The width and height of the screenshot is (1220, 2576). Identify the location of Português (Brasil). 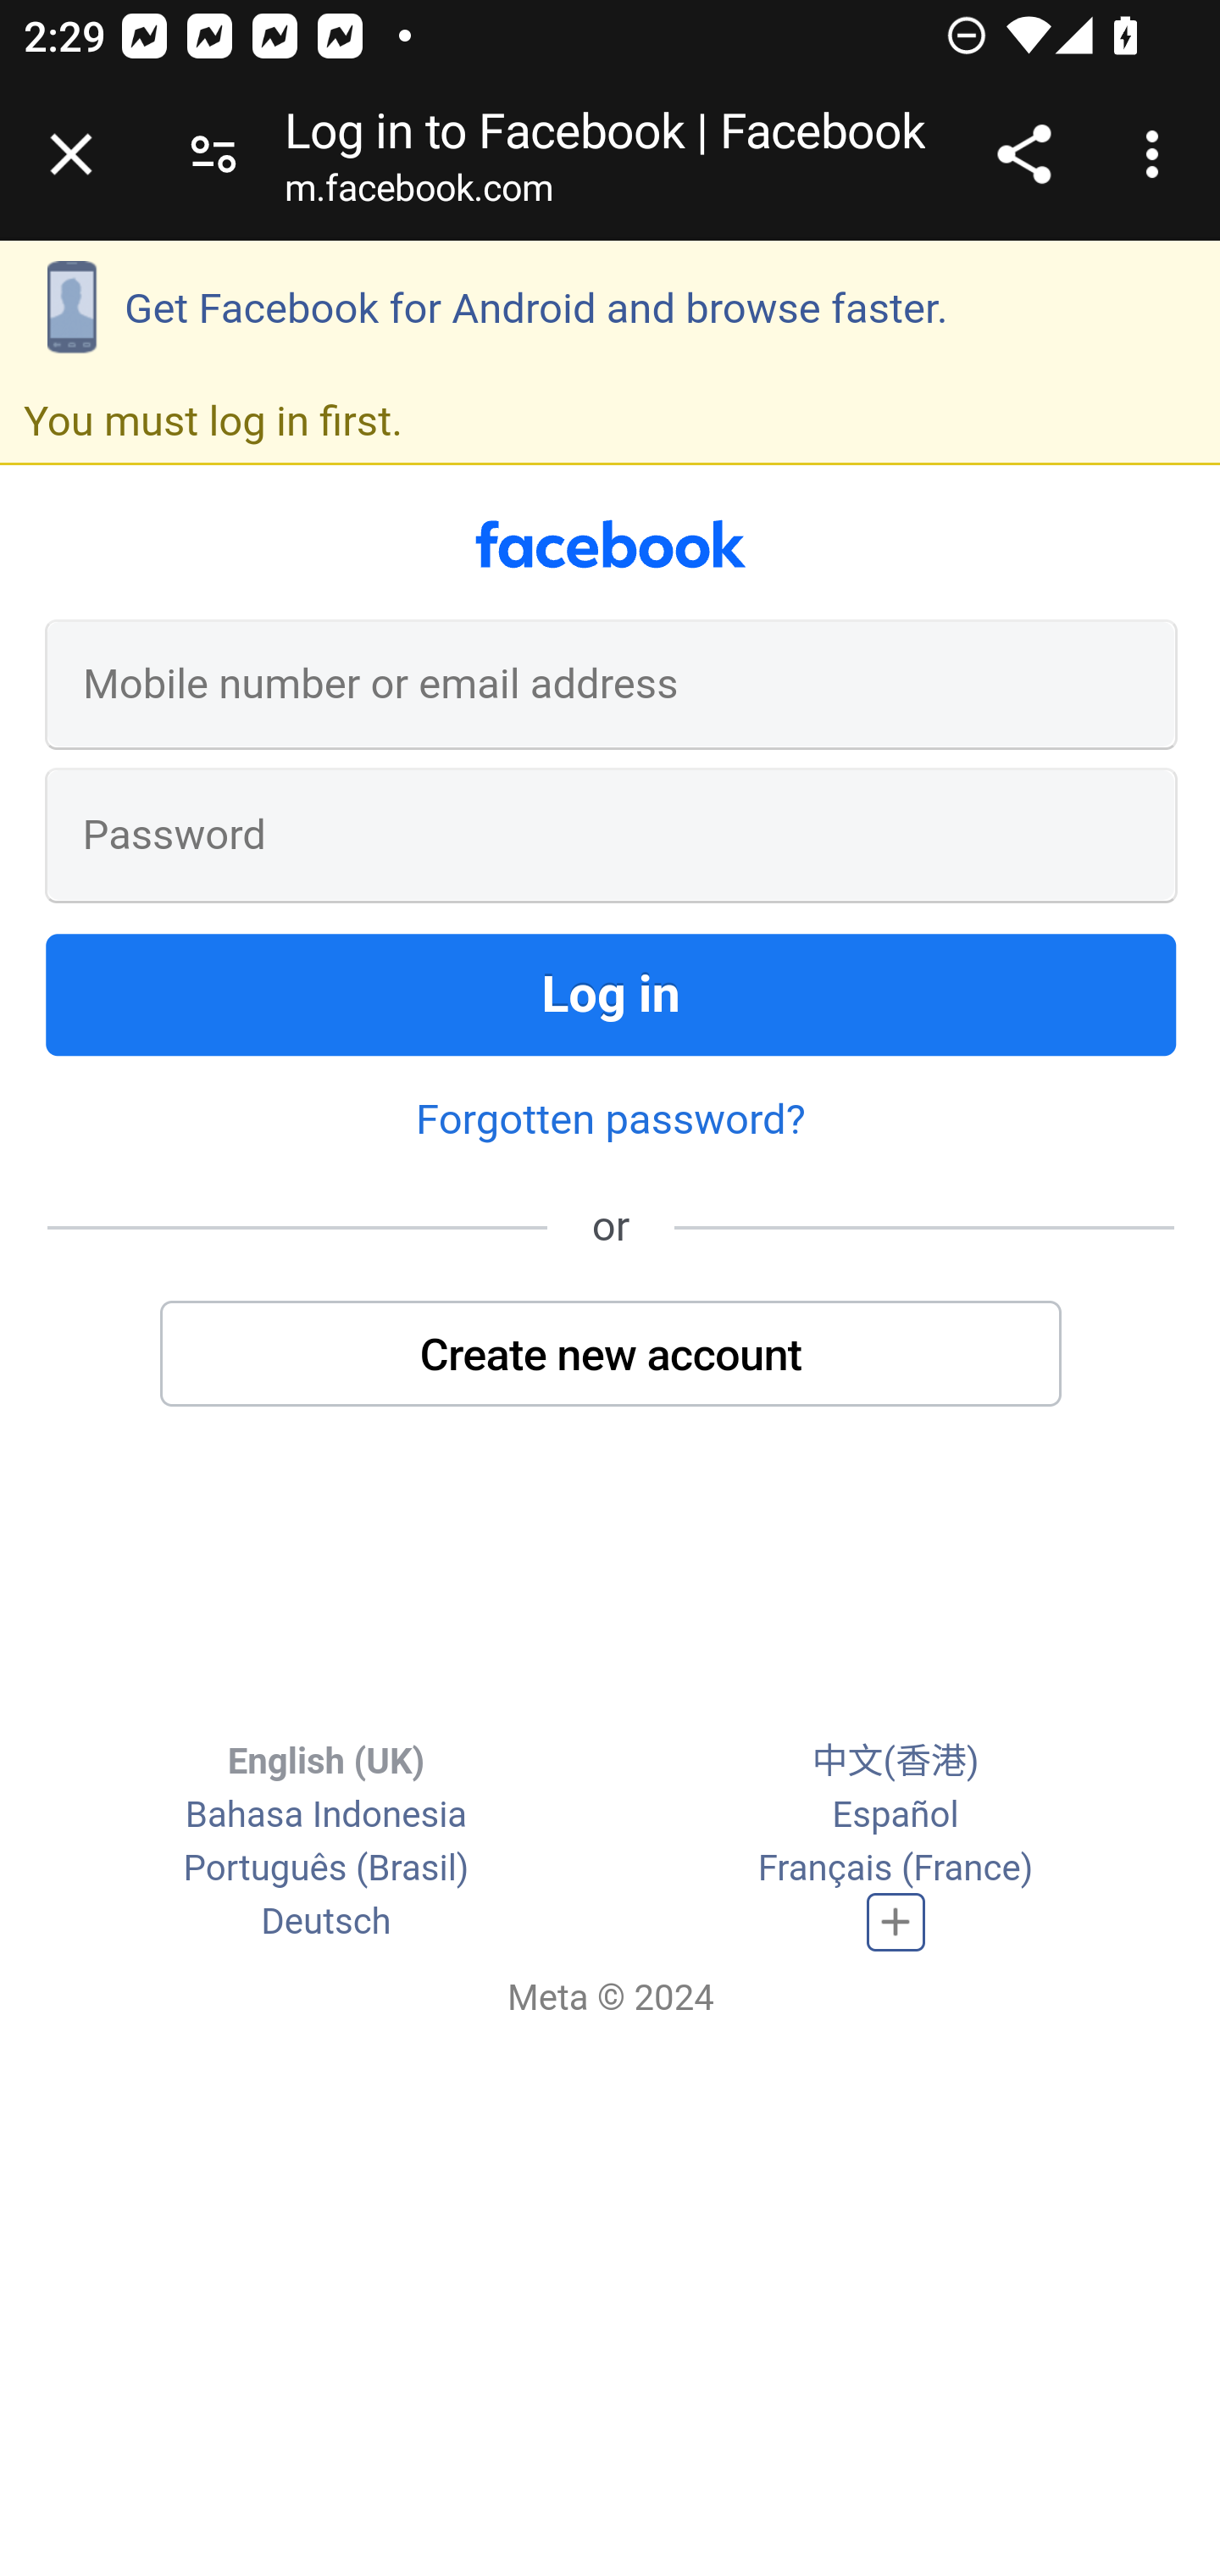
(325, 1868).